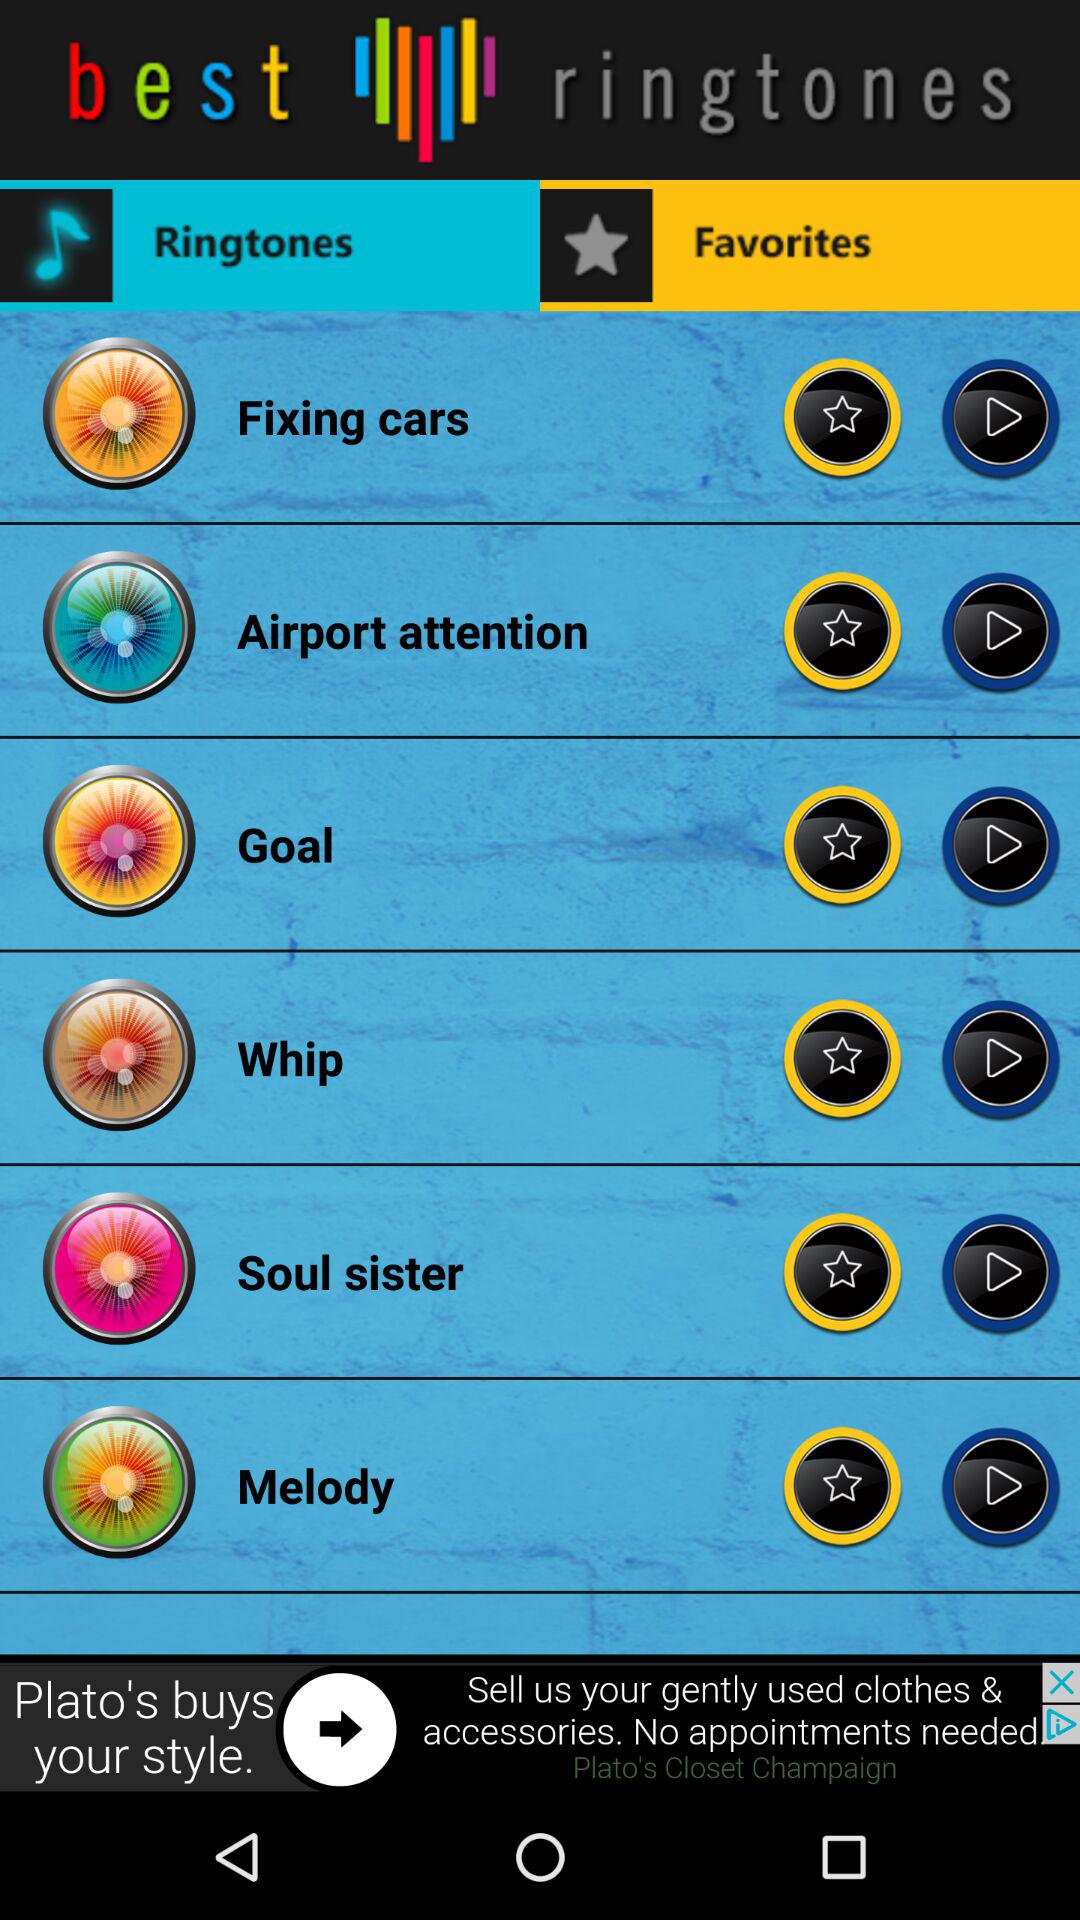  Describe the element at coordinates (1000, 844) in the screenshot. I see `play the ringtone` at that location.